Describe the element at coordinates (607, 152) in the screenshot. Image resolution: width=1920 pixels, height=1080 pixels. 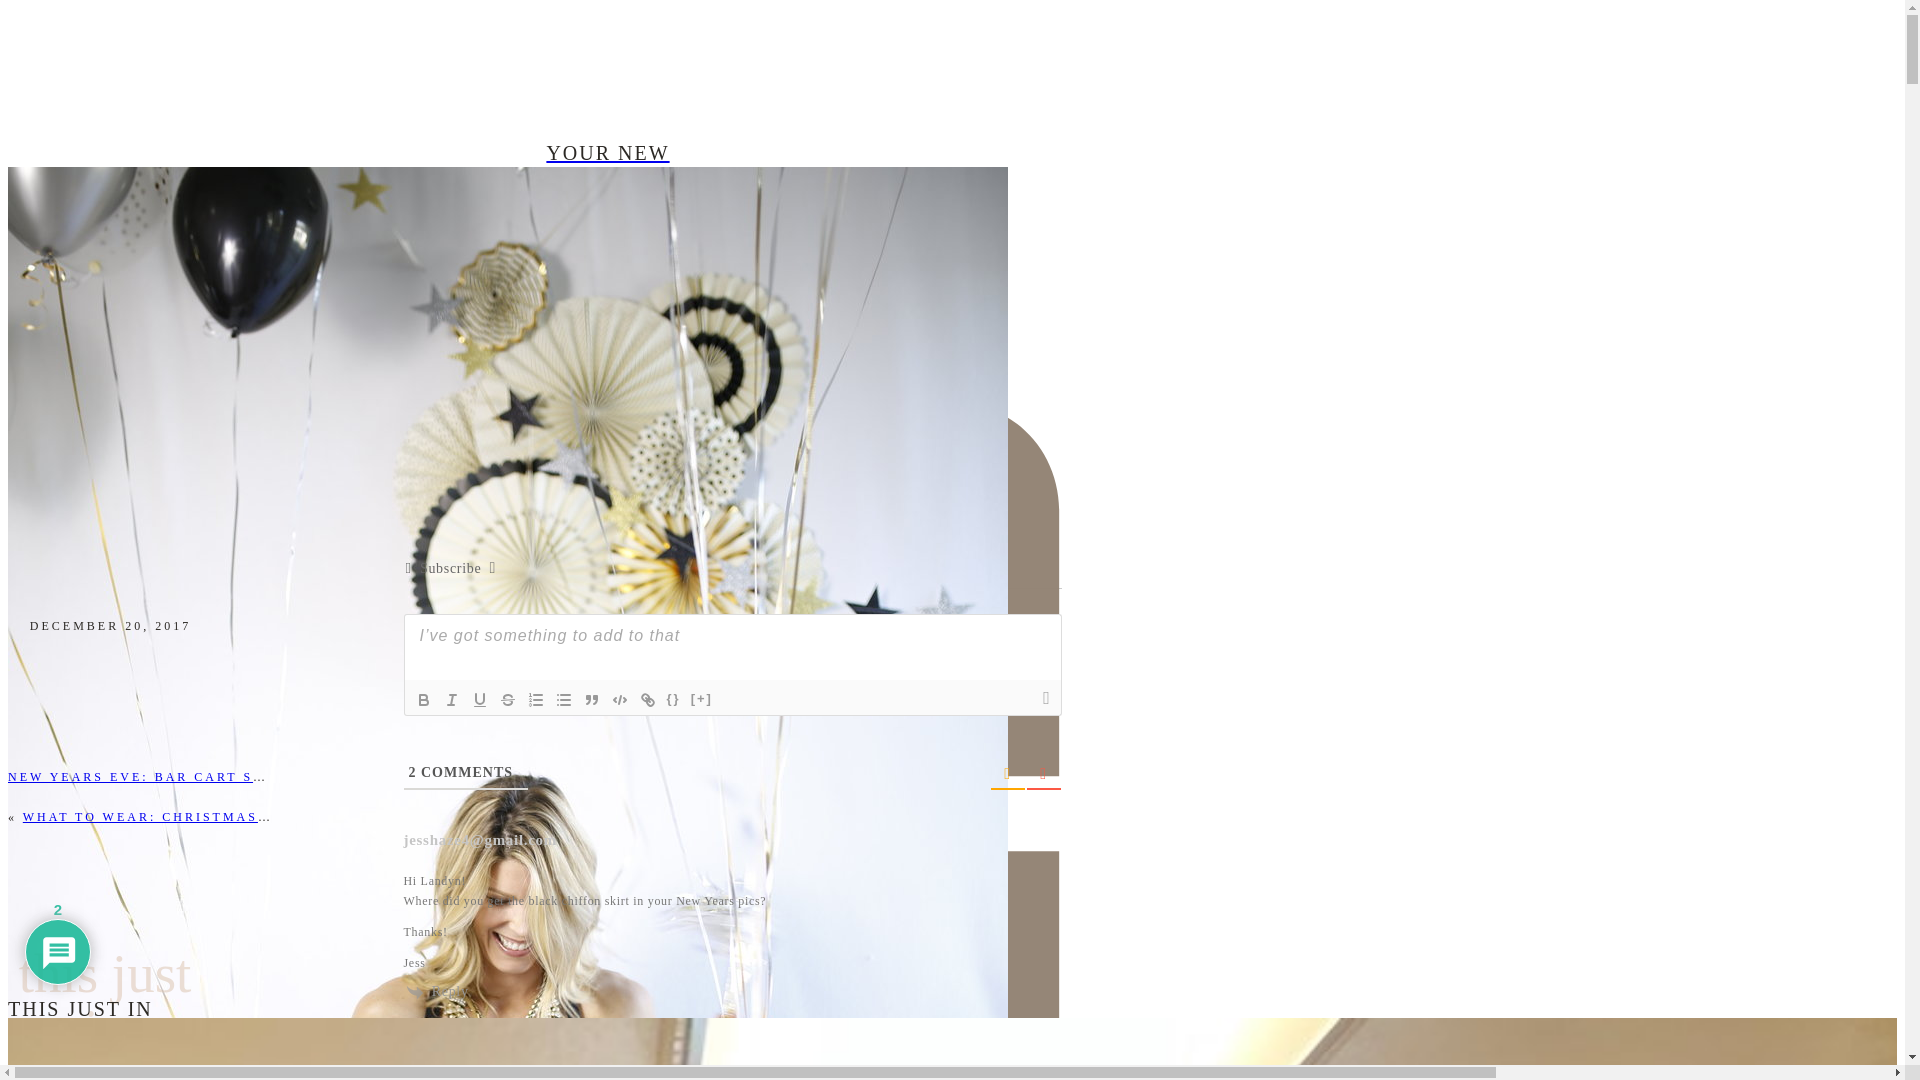
I see `YOUR NEW` at that location.